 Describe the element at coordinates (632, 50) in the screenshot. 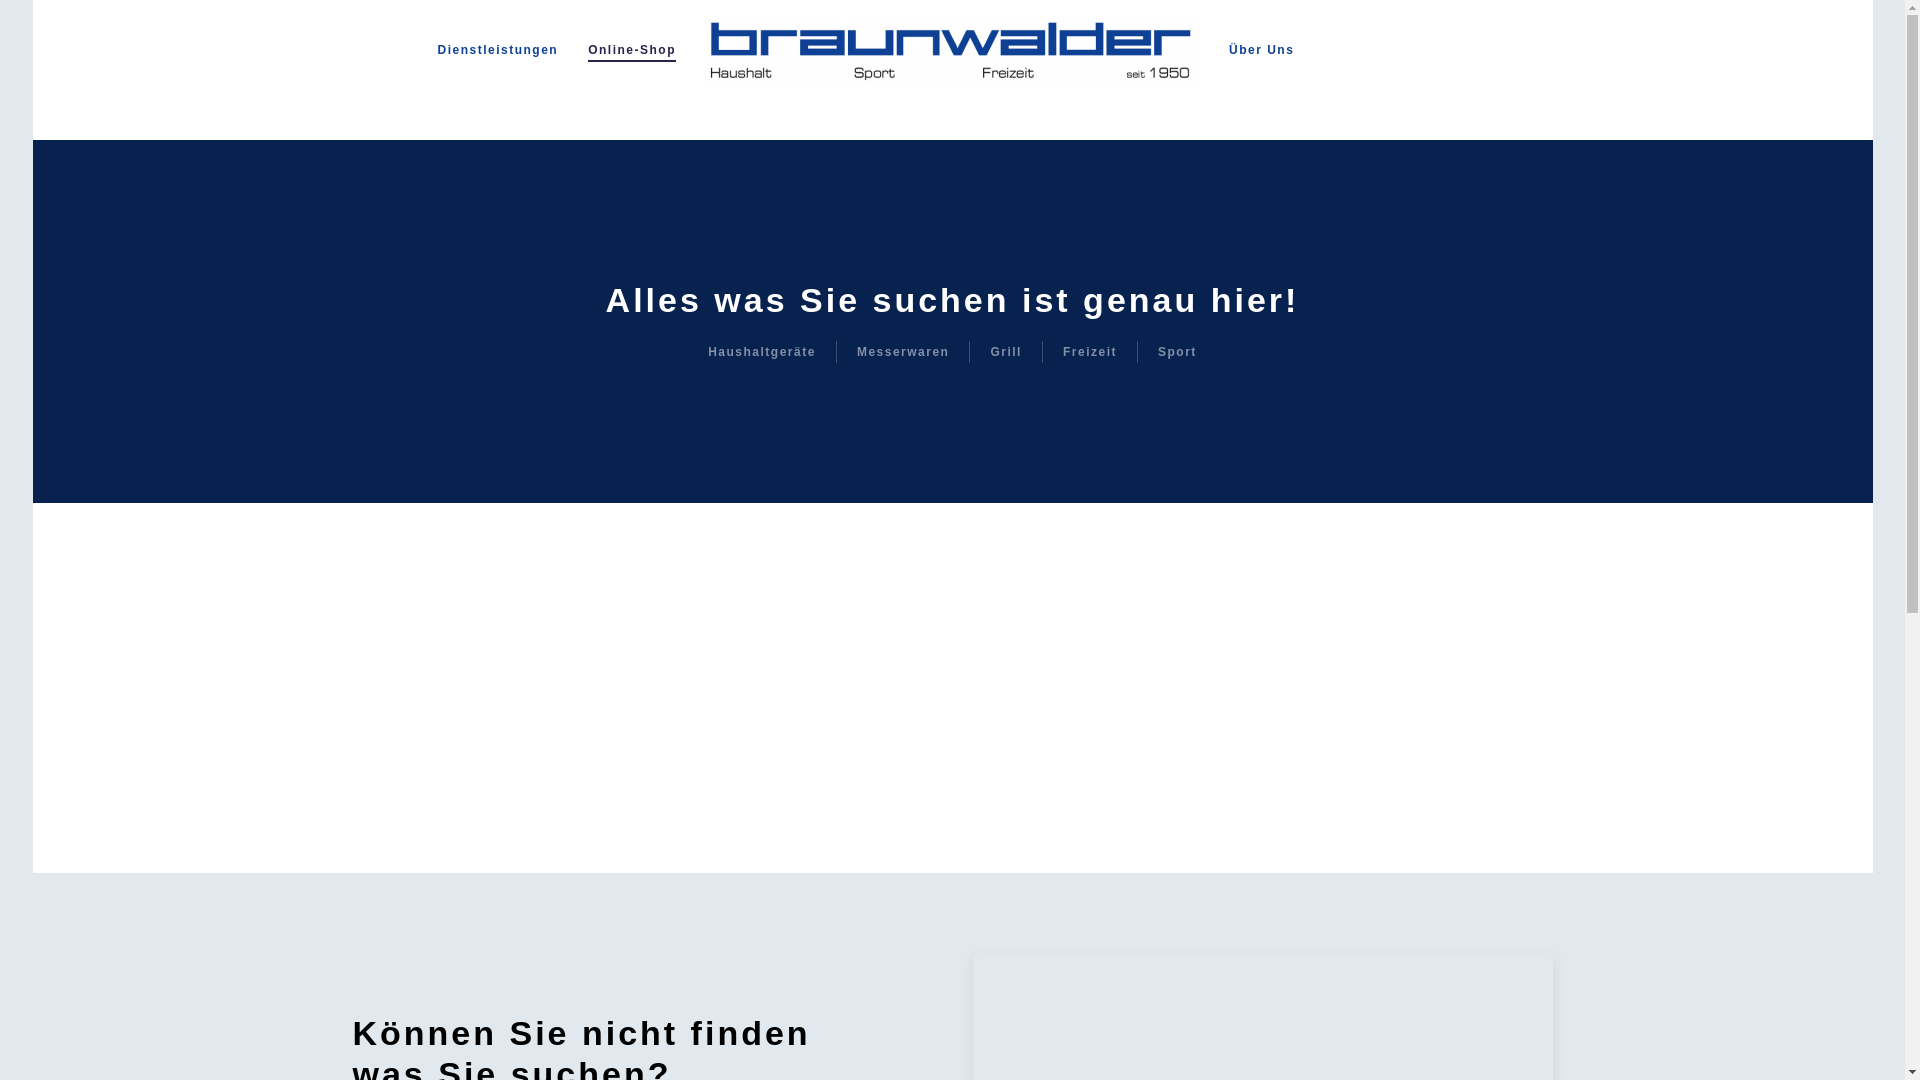

I see `Online-Shop` at that location.